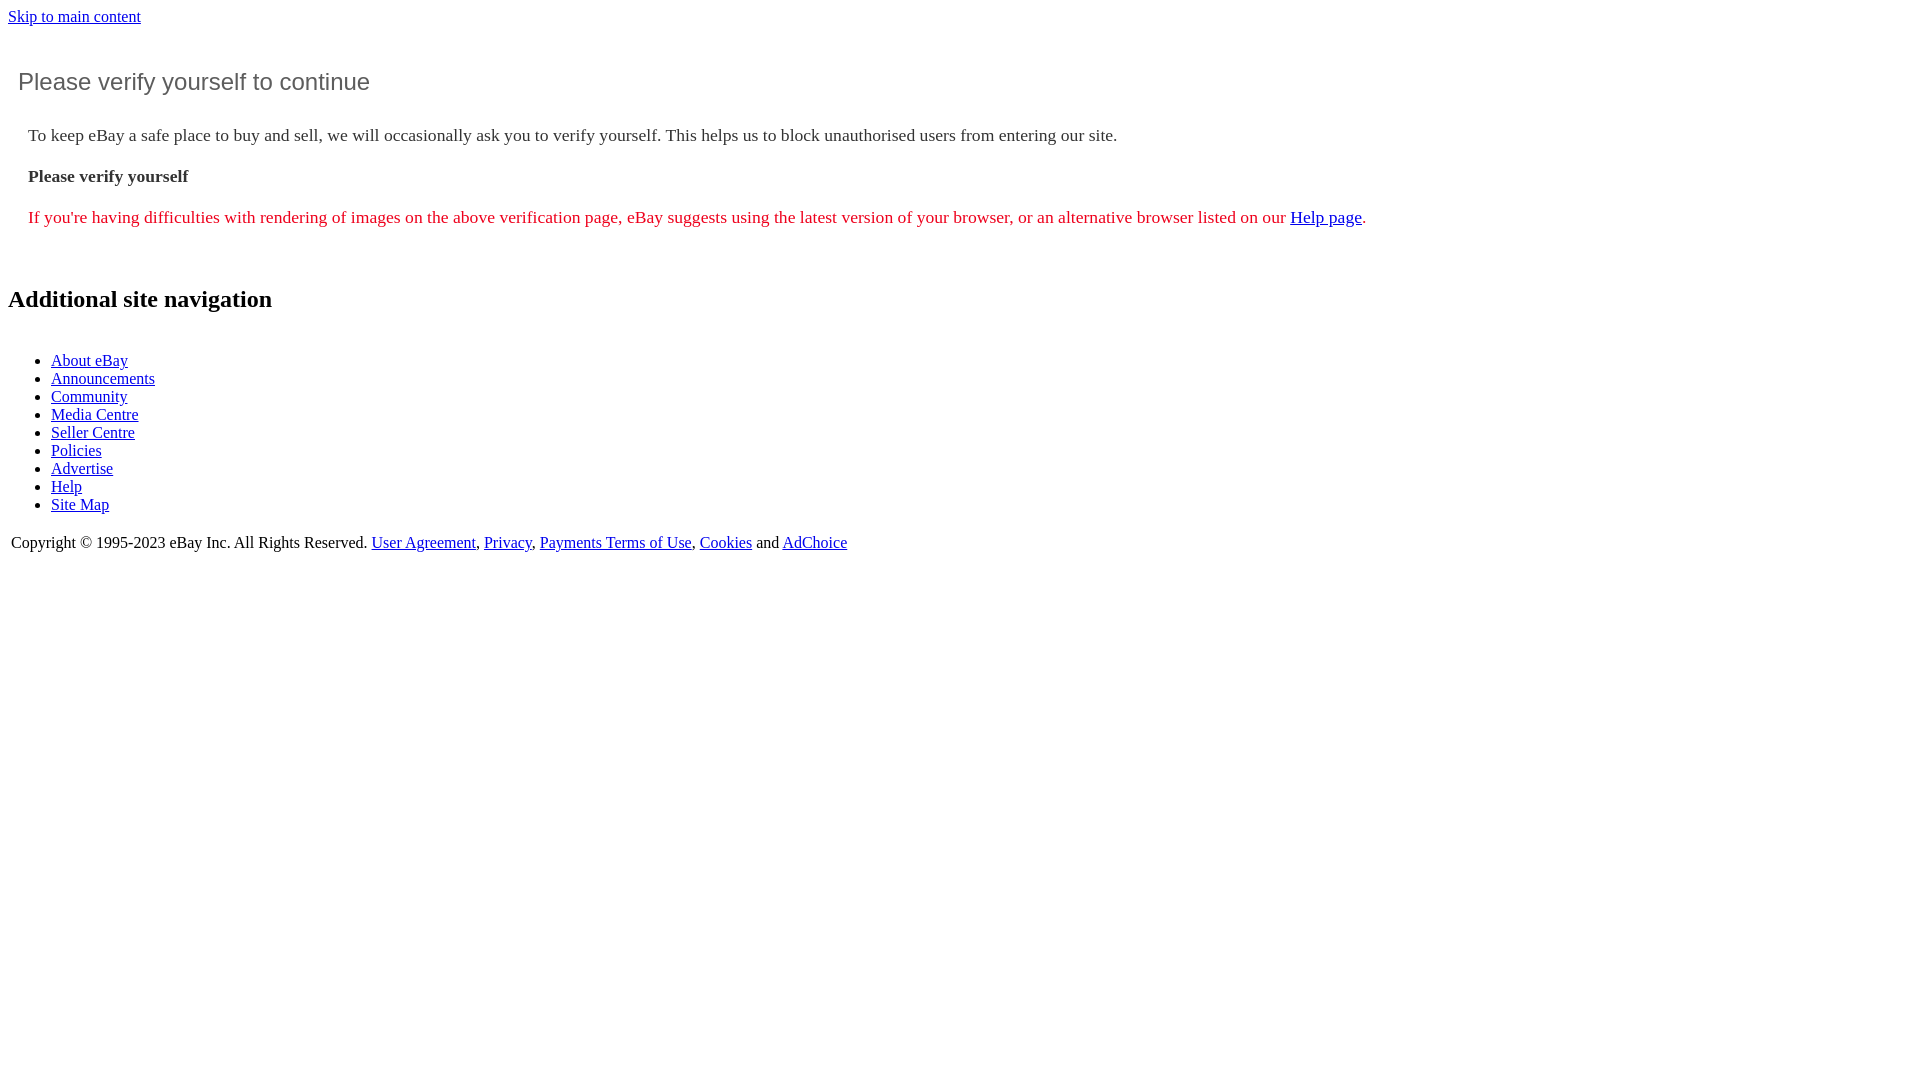 The width and height of the screenshot is (1920, 1080). I want to click on Help page, so click(1326, 217).